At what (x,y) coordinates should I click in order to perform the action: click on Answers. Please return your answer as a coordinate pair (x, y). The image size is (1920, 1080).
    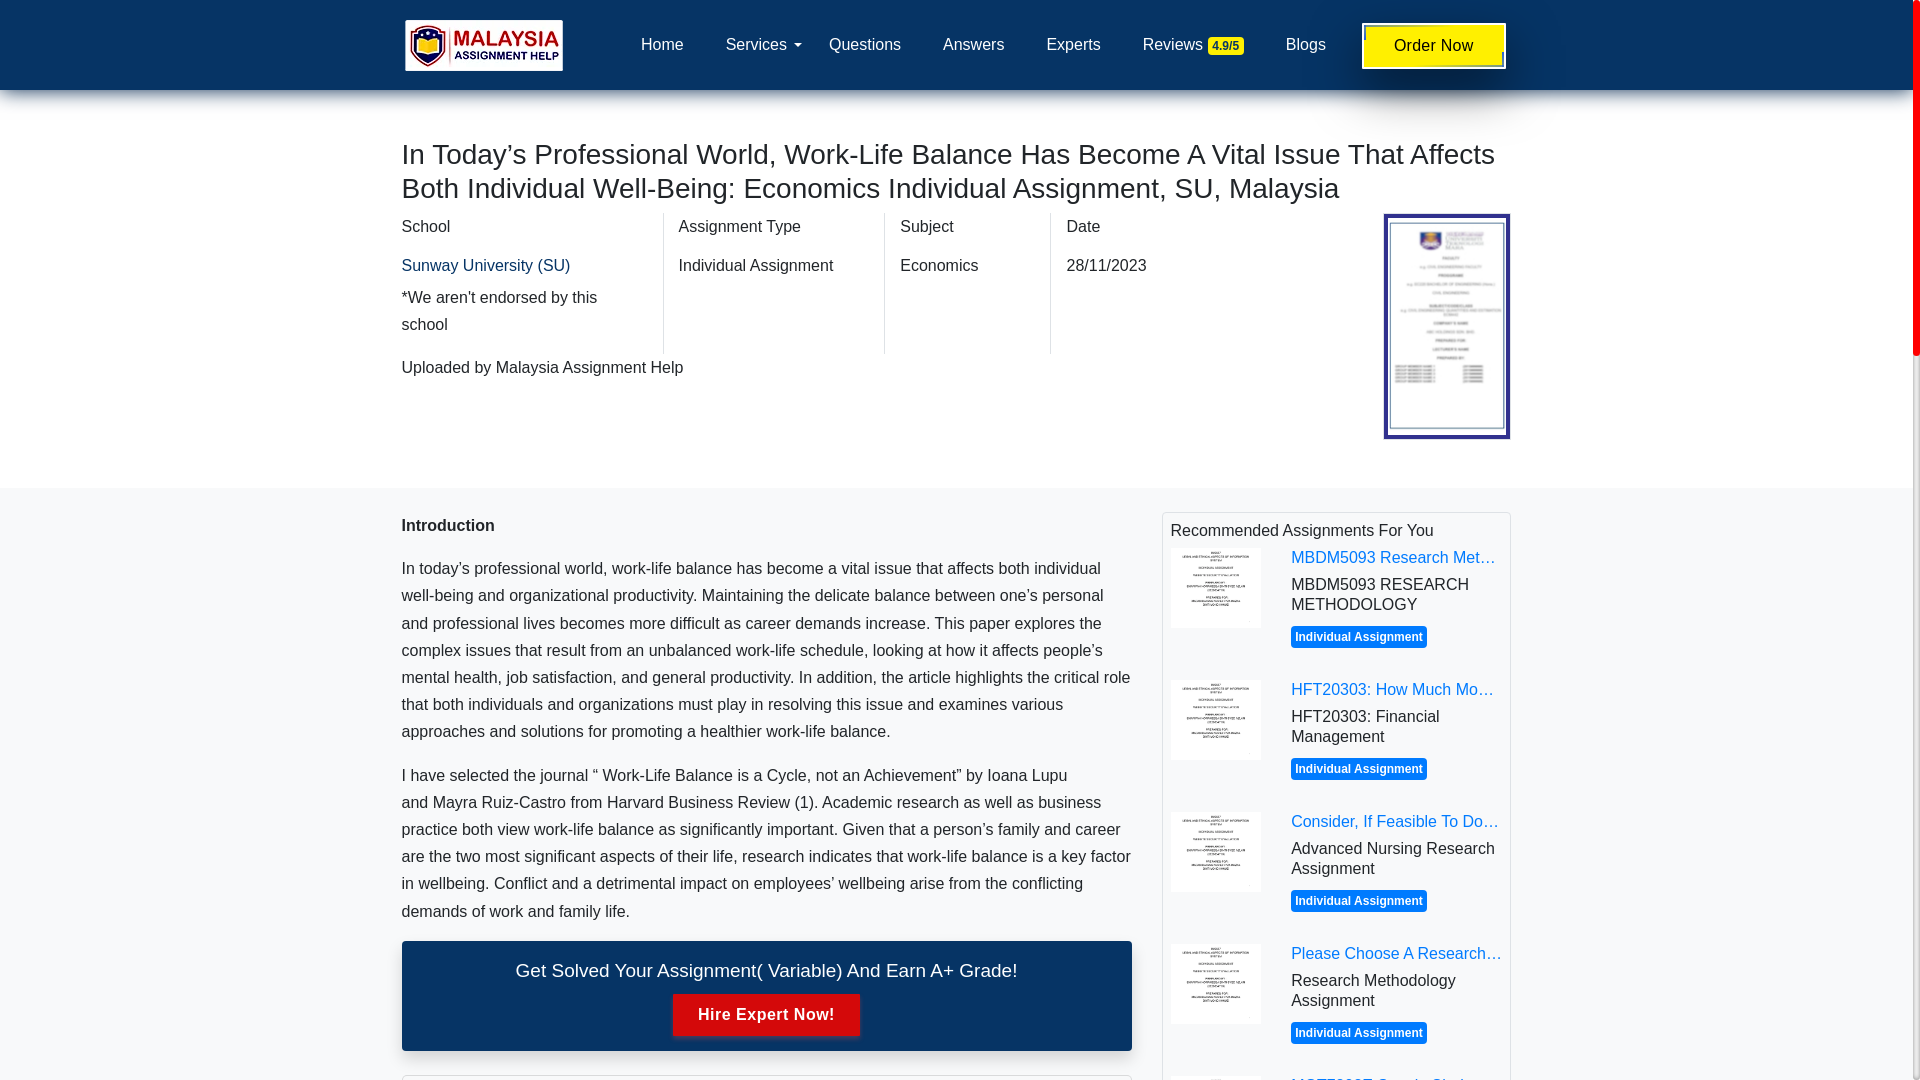
    Looking at the image, I should click on (973, 44).